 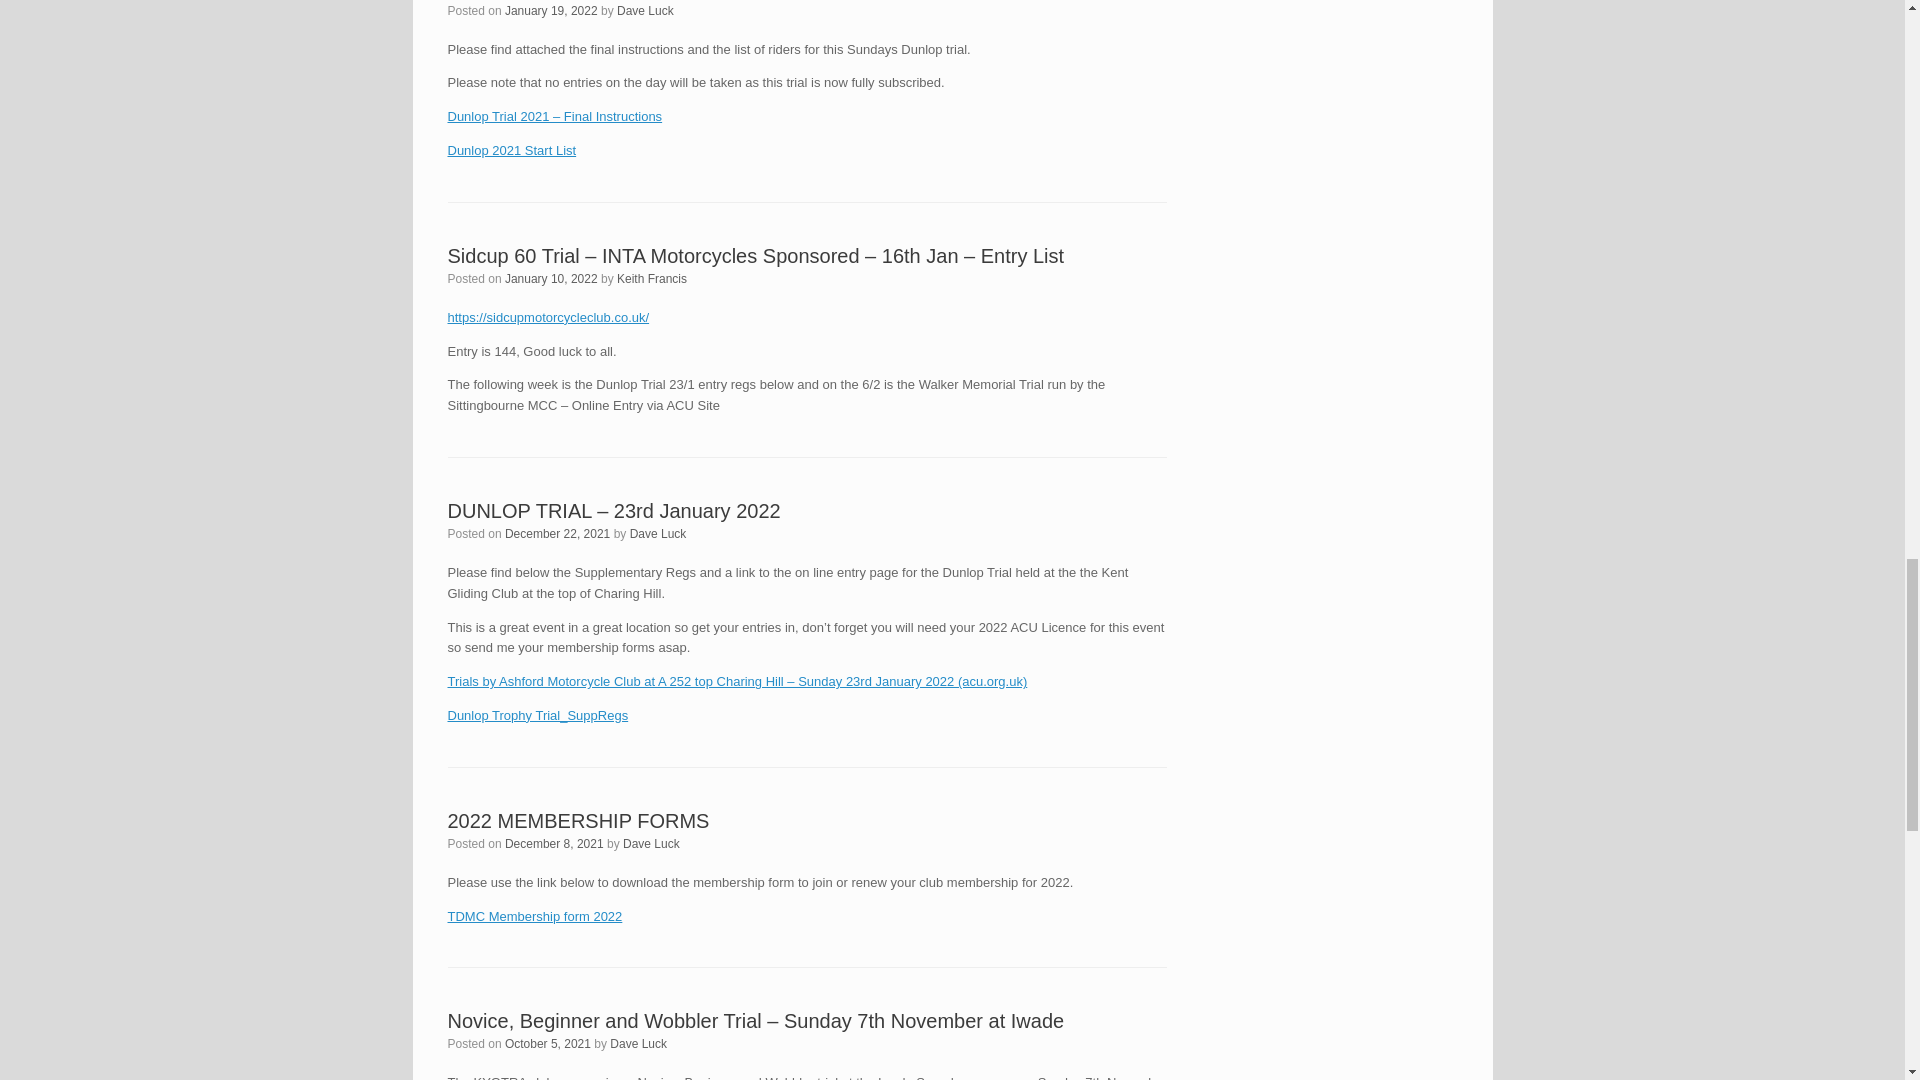 I want to click on Dave Luck, so click(x=658, y=534).